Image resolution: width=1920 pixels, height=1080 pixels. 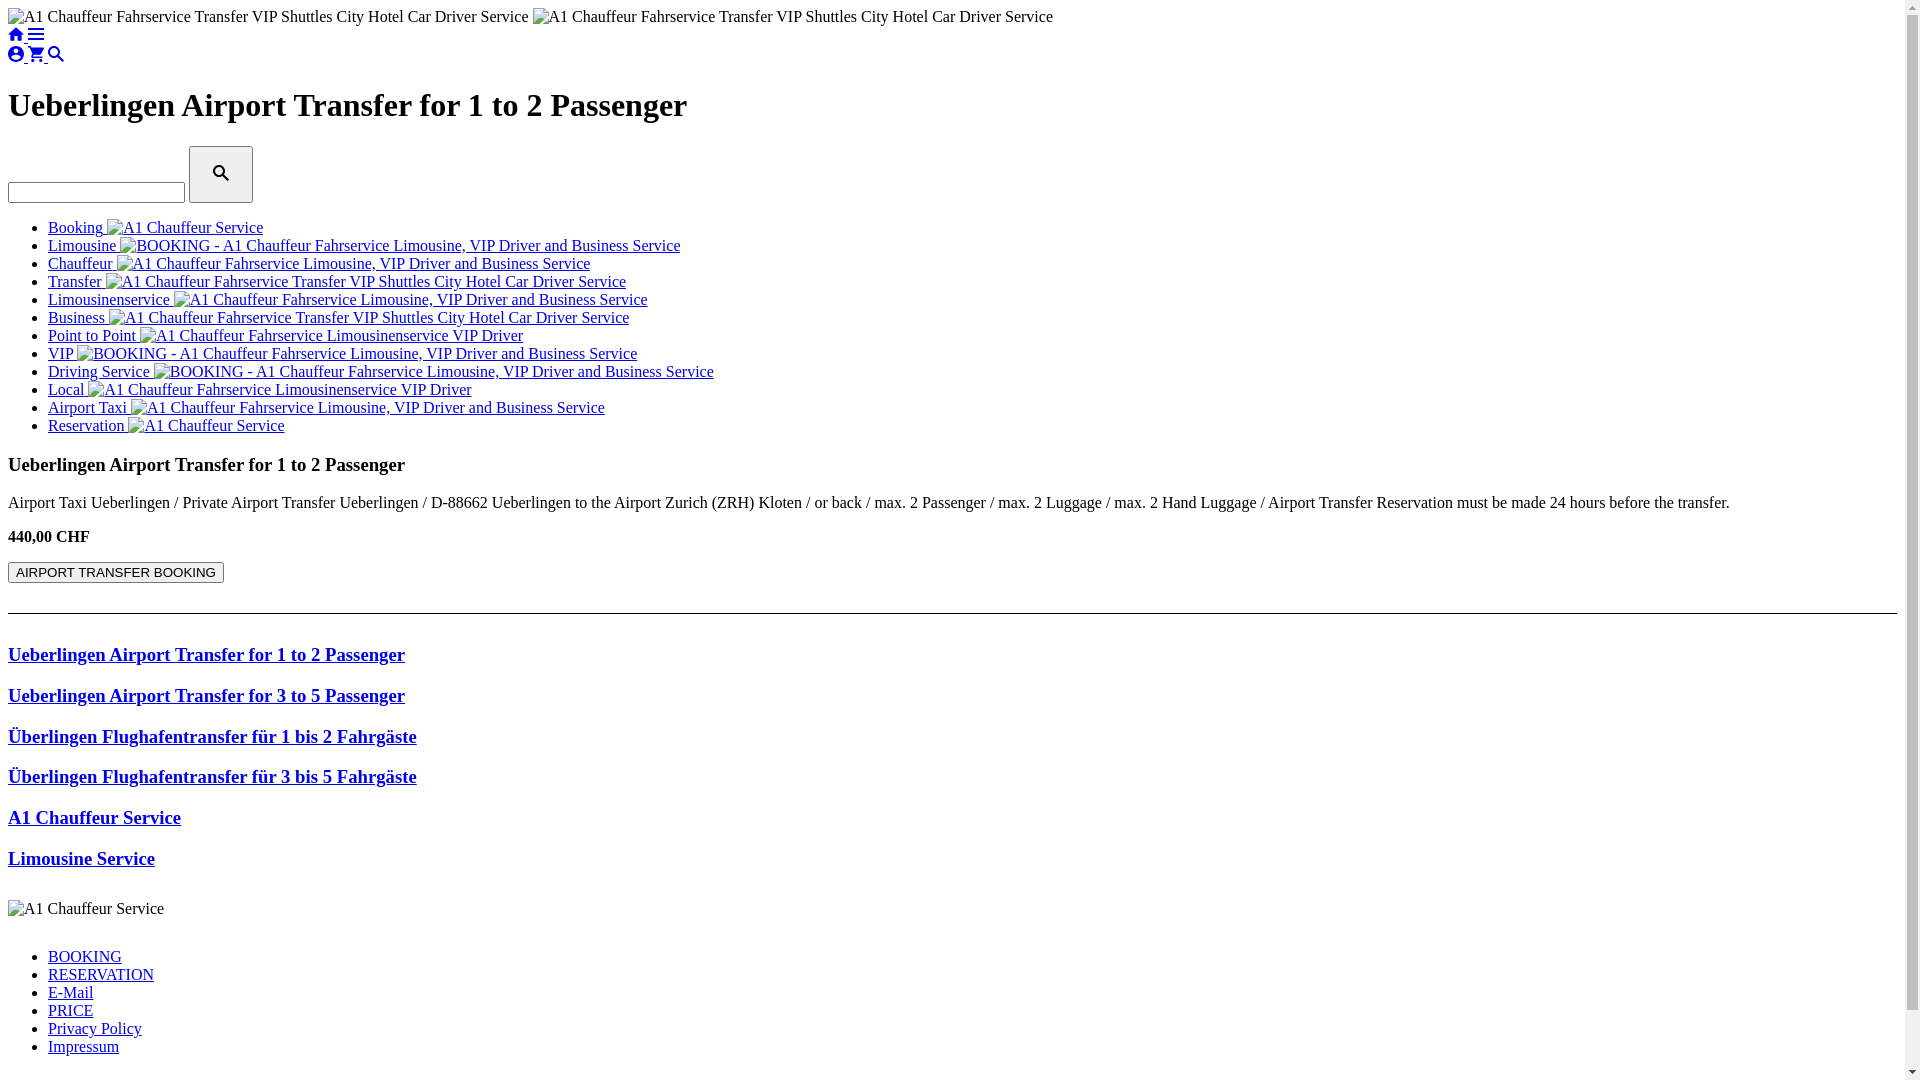 What do you see at coordinates (286, 336) in the screenshot?
I see `Point to Point` at bounding box center [286, 336].